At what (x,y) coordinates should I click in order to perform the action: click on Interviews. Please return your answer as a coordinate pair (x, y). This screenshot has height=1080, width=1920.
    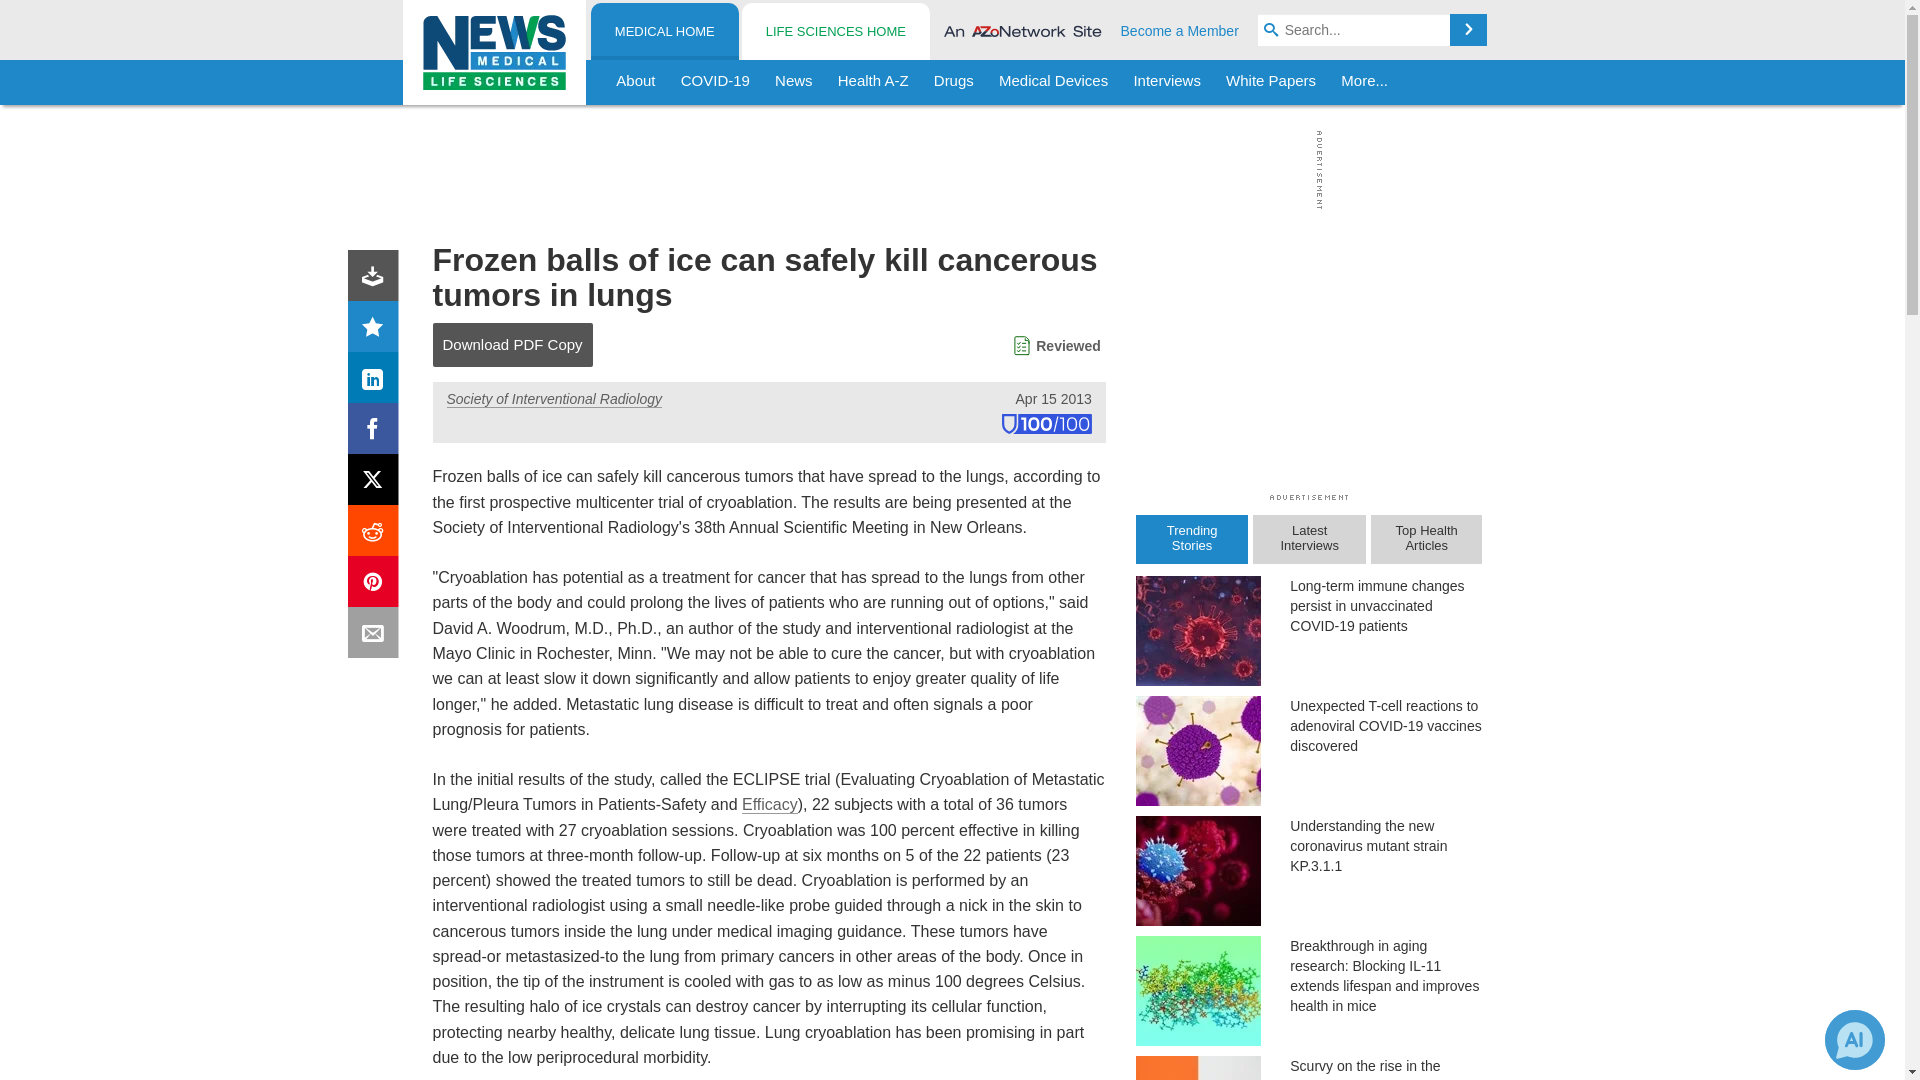
    Looking at the image, I should click on (1167, 82).